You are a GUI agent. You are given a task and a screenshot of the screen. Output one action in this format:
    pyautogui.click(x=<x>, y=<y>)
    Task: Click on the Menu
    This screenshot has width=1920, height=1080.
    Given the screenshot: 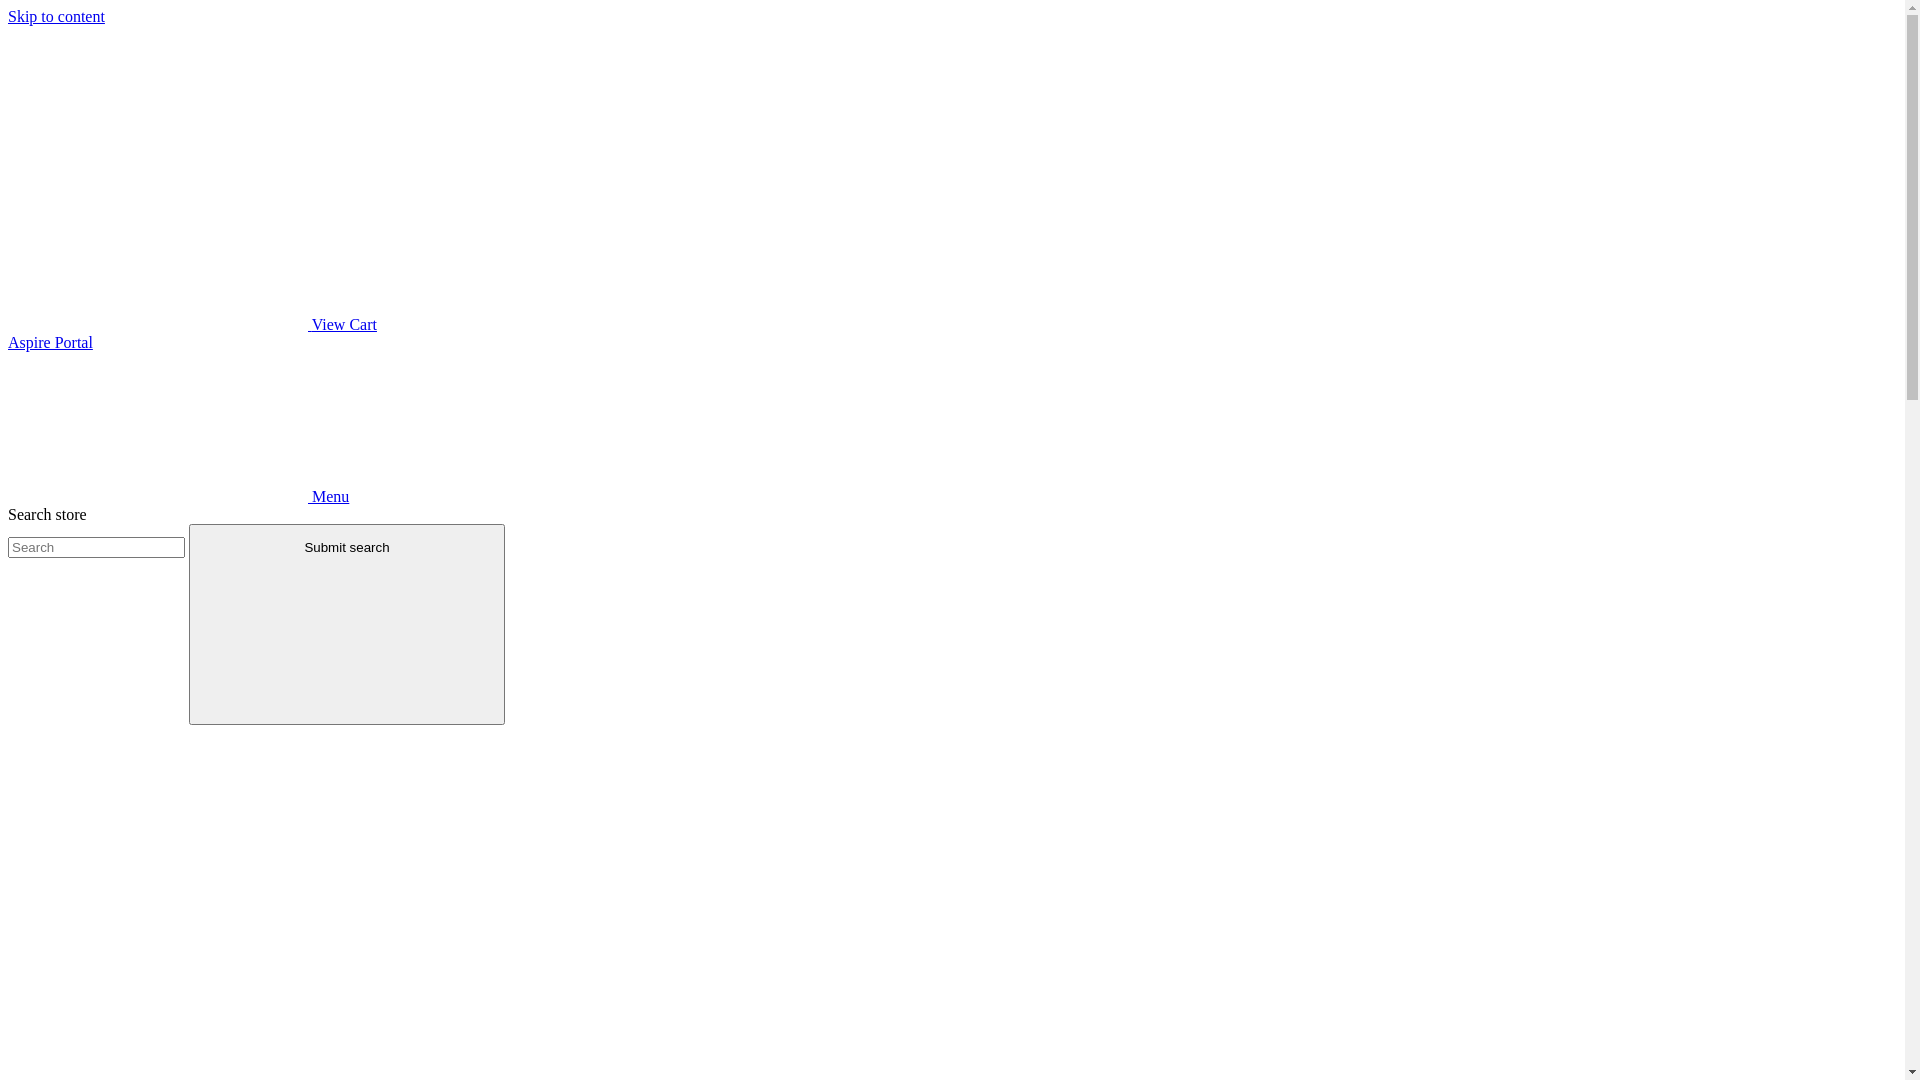 What is the action you would take?
    pyautogui.click(x=178, y=496)
    